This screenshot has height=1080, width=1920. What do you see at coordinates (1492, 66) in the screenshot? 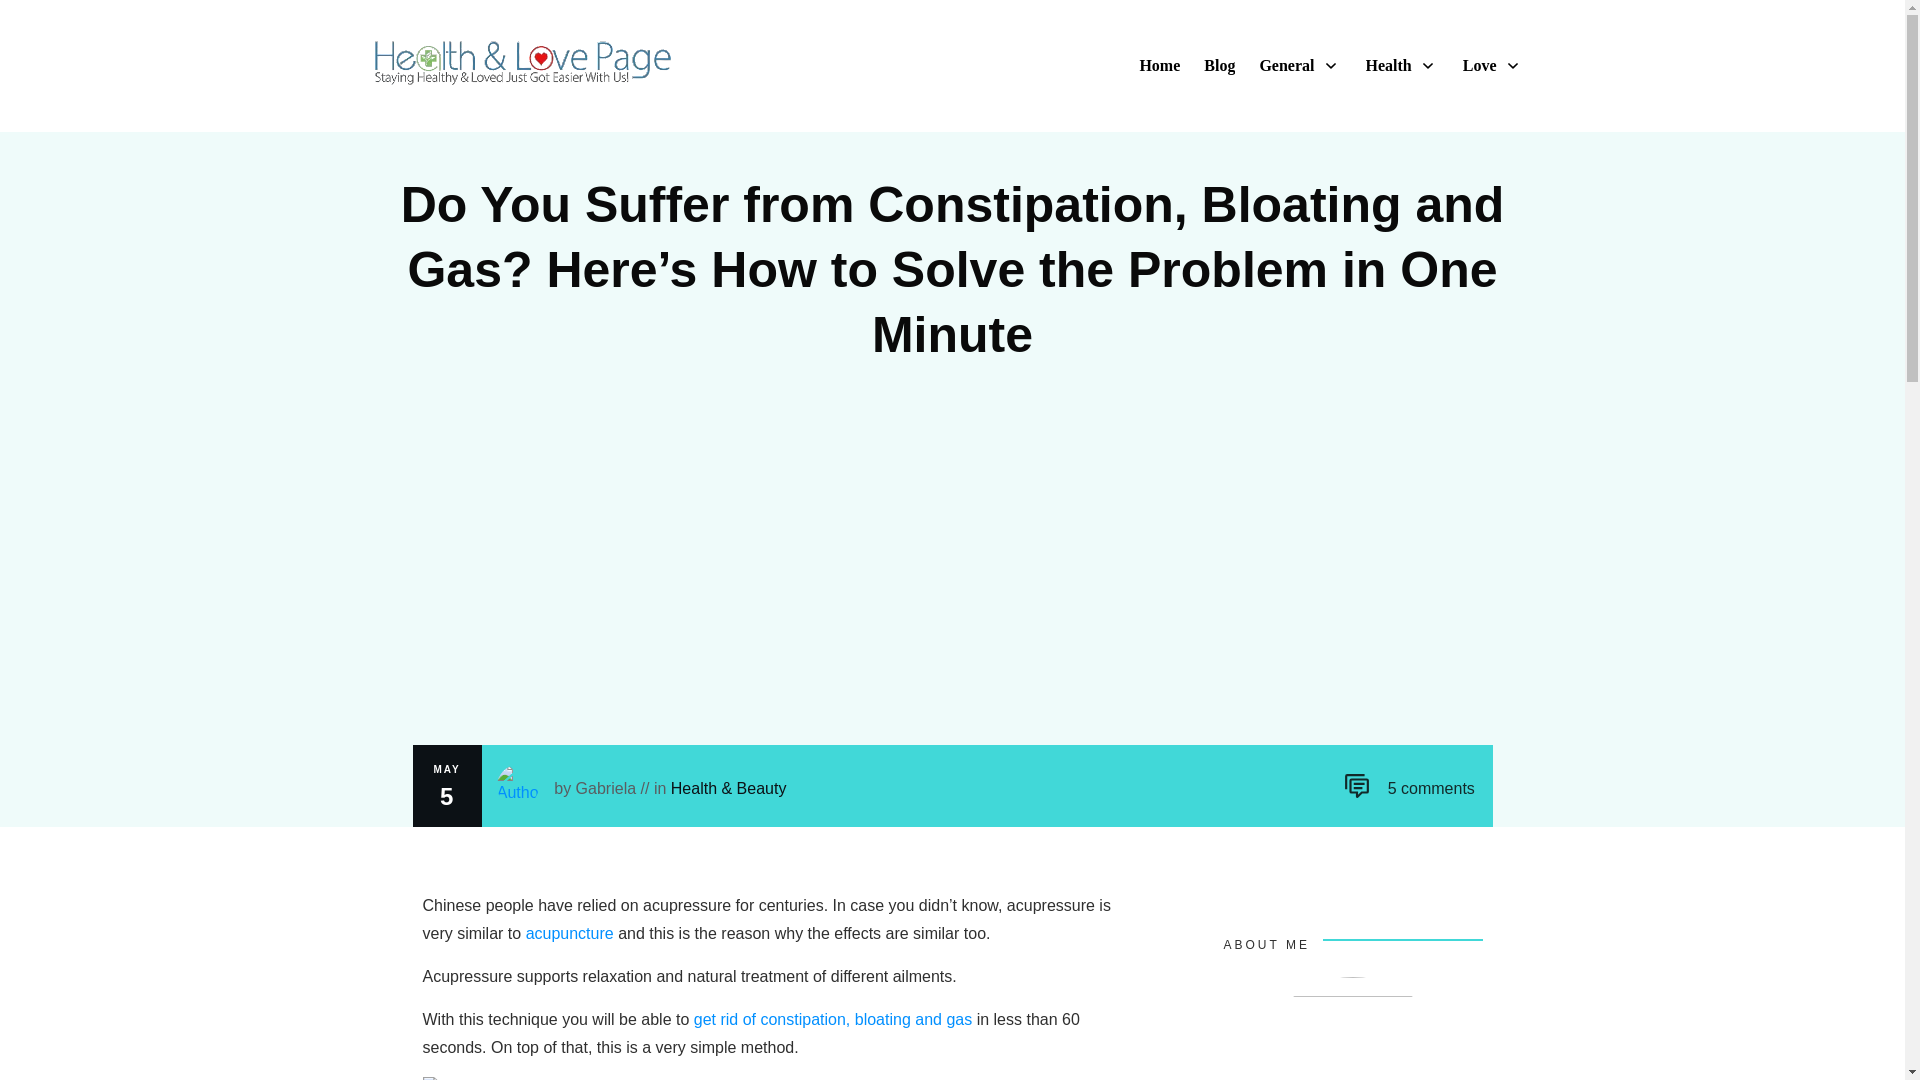
I see `Love` at bounding box center [1492, 66].